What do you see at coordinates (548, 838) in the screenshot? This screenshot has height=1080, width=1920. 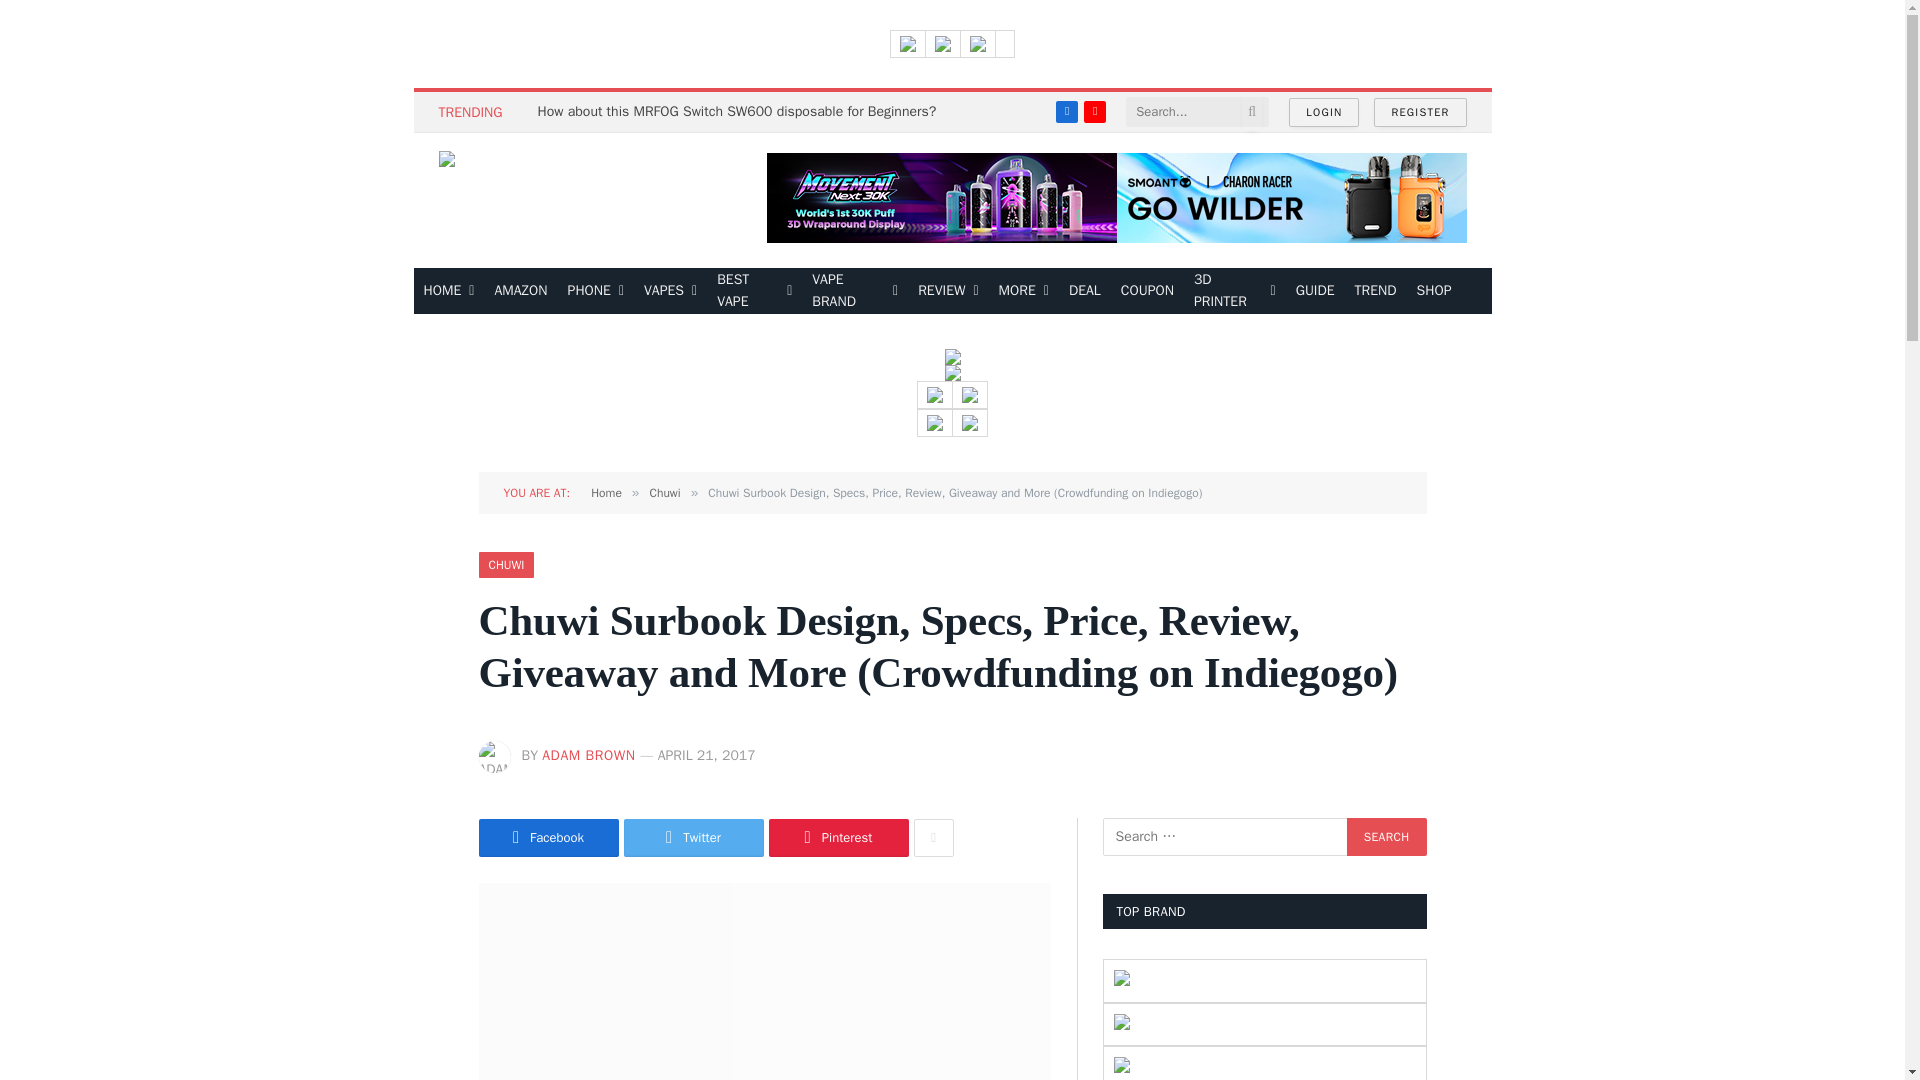 I see `Share on Facebook` at bounding box center [548, 838].